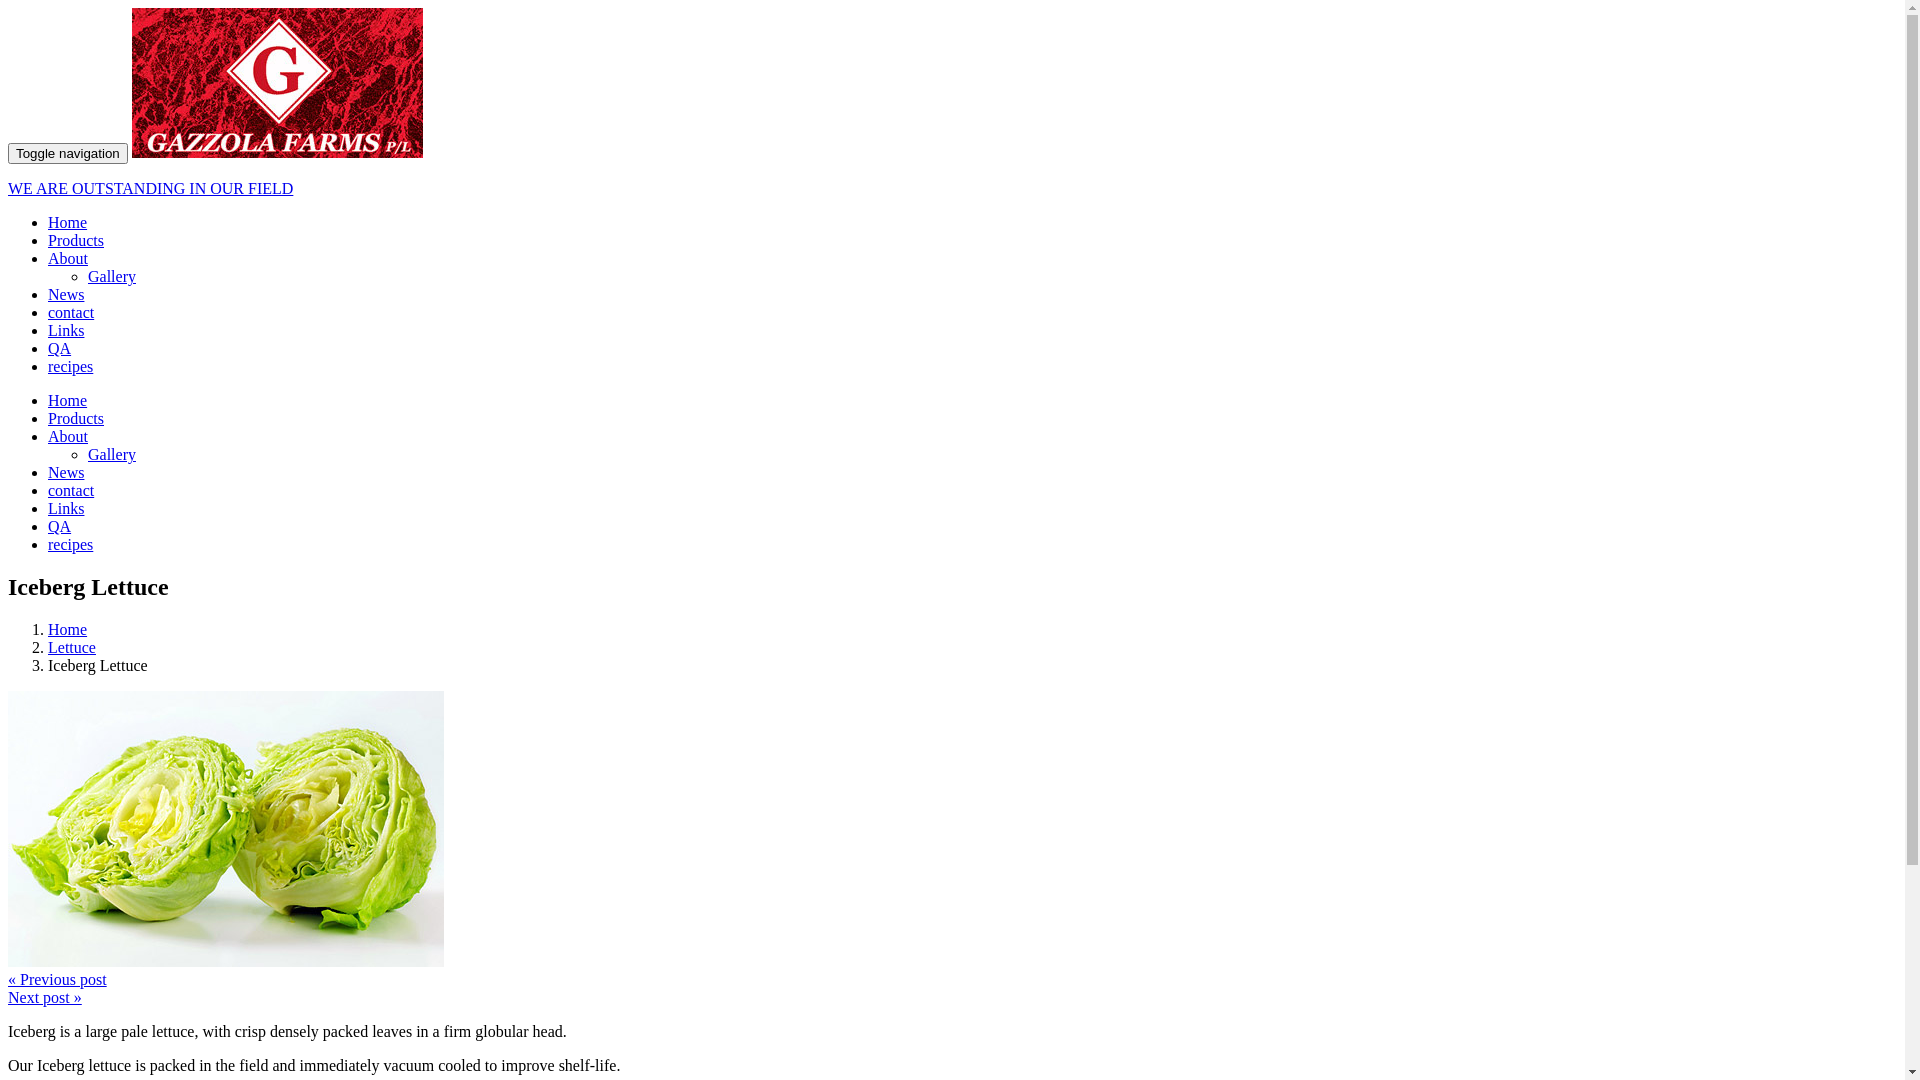 This screenshot has height=1080, width=1920. What do you see at coordinates (76, 418) in the screenshot?
I see `Products` at bounding box center [76, 418].